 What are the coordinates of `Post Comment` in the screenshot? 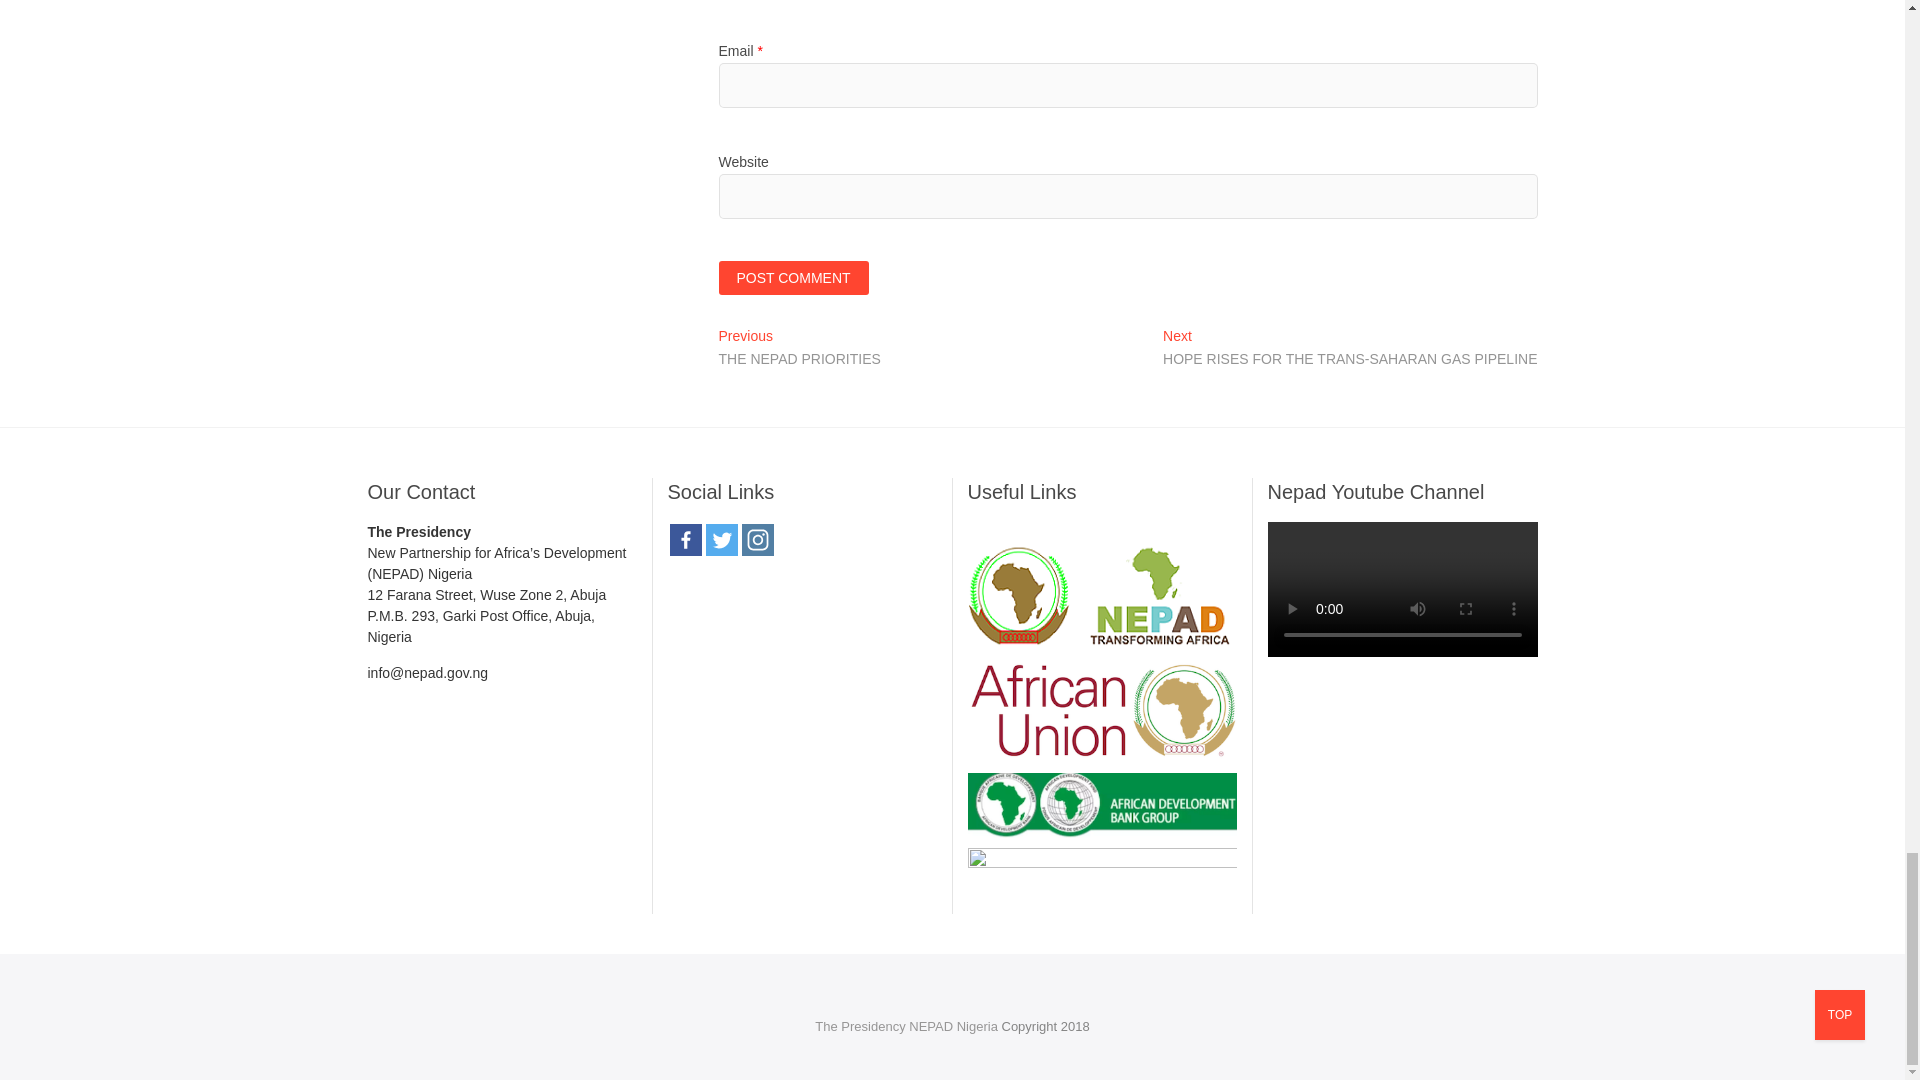 It's located at (792, 278).